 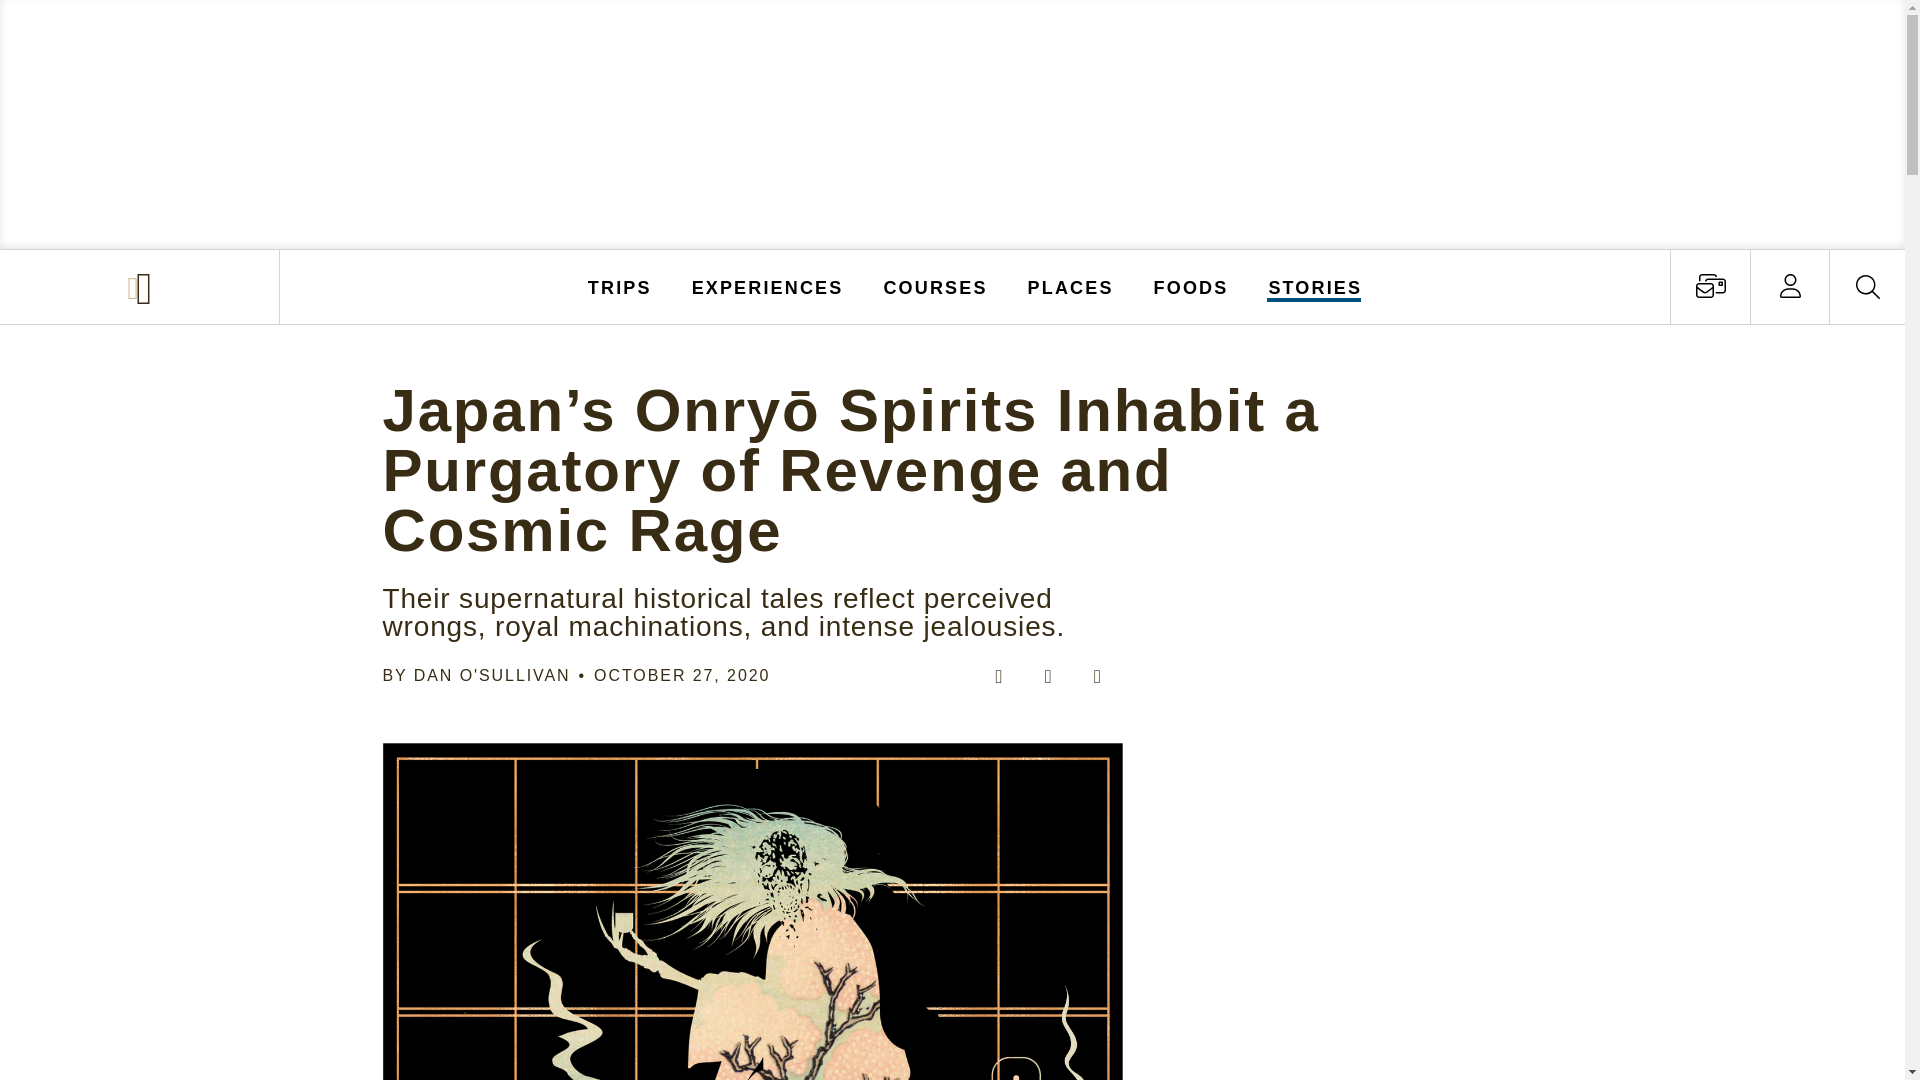 What do you see at coordinates (934, 286) in the screenshot?
I see `COURSES` at bounding box center [934, 286].